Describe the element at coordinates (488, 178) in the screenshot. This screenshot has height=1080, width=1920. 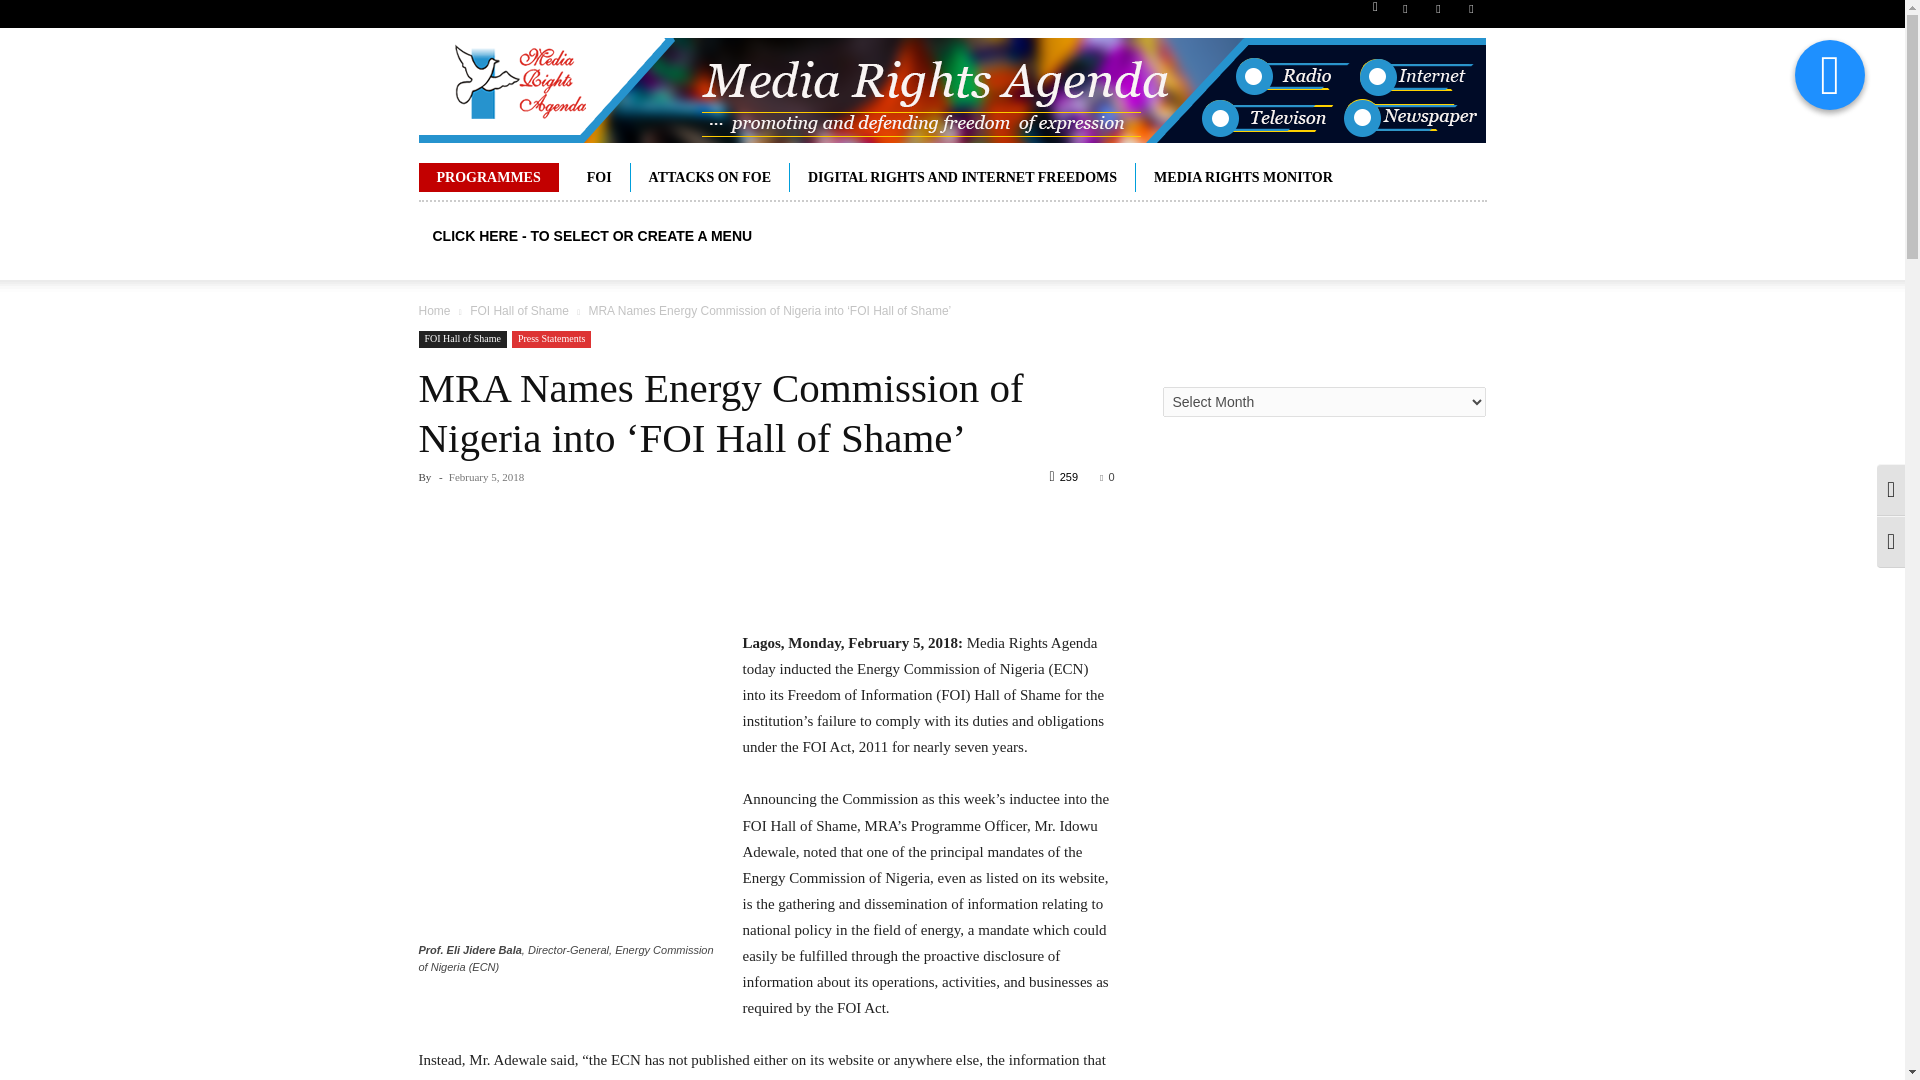
I see `PROGRAMMES` at that location.